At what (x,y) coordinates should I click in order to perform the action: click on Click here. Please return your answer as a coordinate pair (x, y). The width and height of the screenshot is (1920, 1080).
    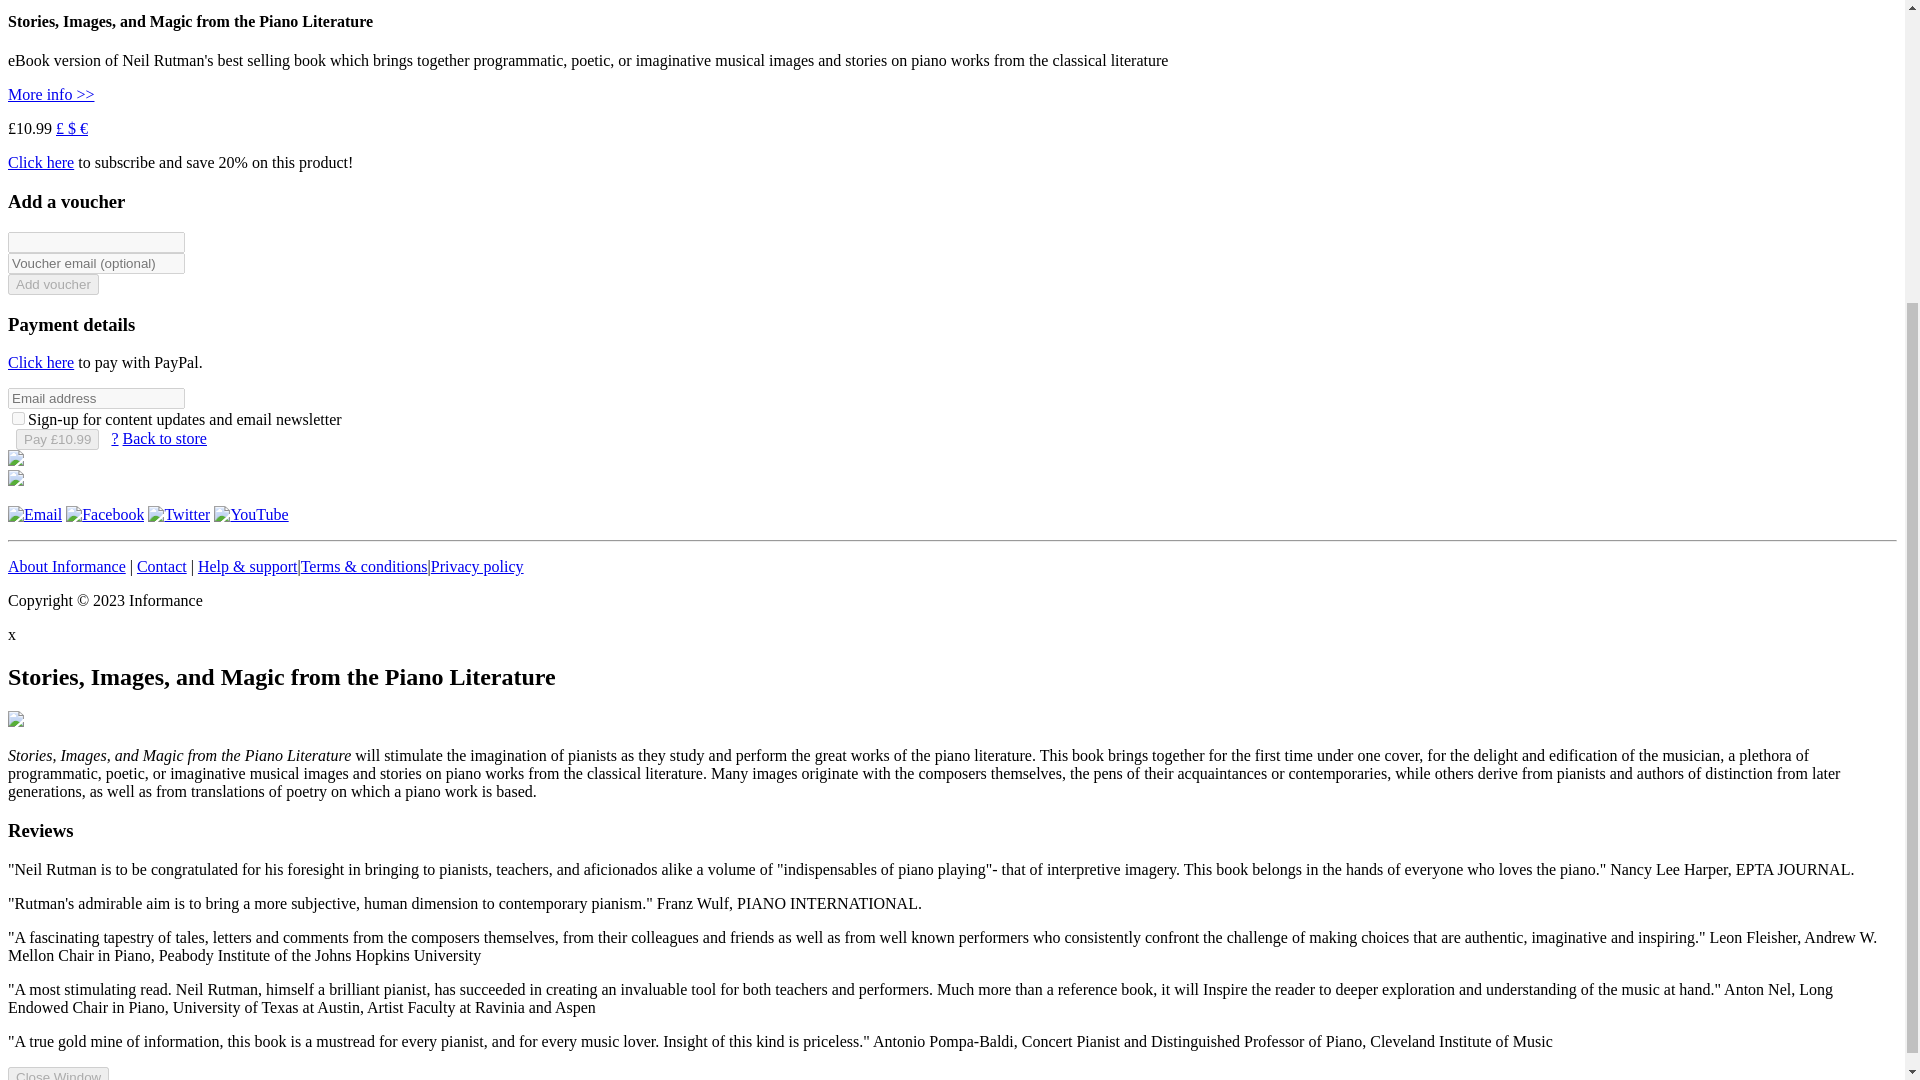
    Looking at the image, I should click on (40, 362).